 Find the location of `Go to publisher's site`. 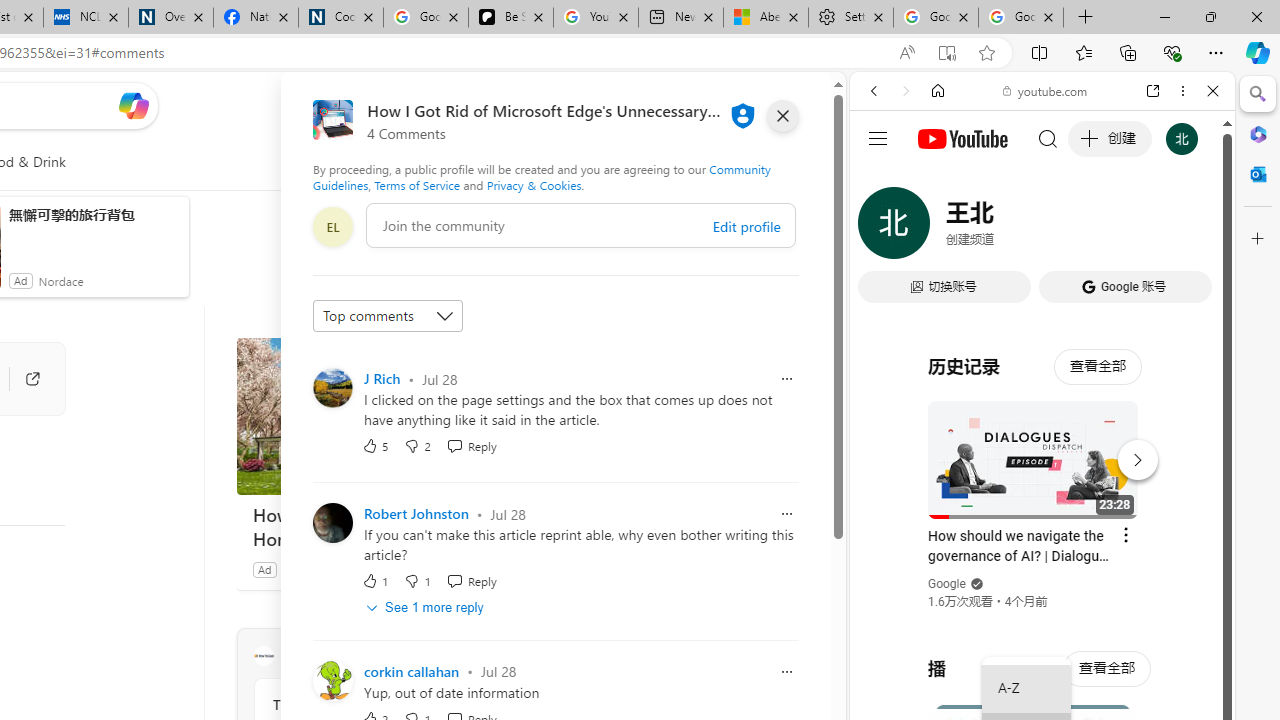

Go to publisher's site is located at coordinates (22, 378).